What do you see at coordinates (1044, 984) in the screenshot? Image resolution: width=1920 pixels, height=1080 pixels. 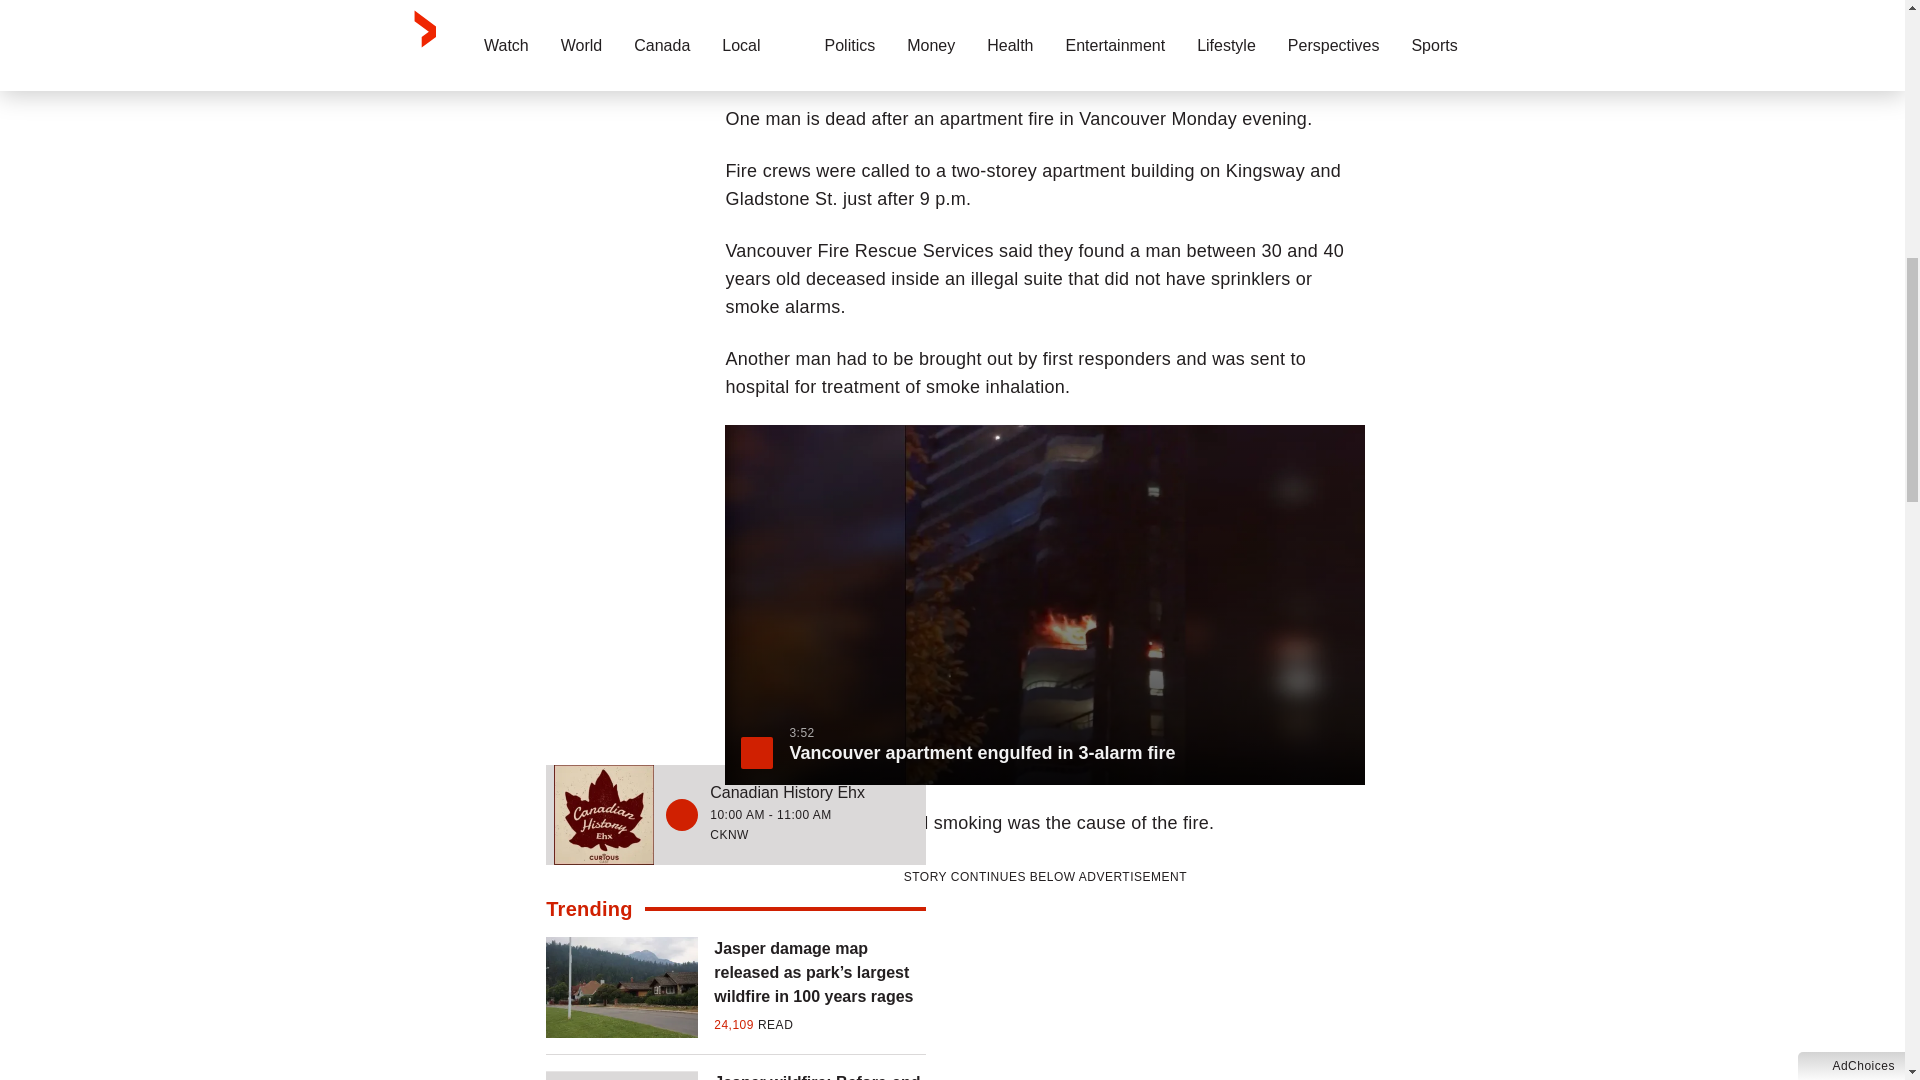 I see `3rd party ad content` at bounding box center [1044, 984].